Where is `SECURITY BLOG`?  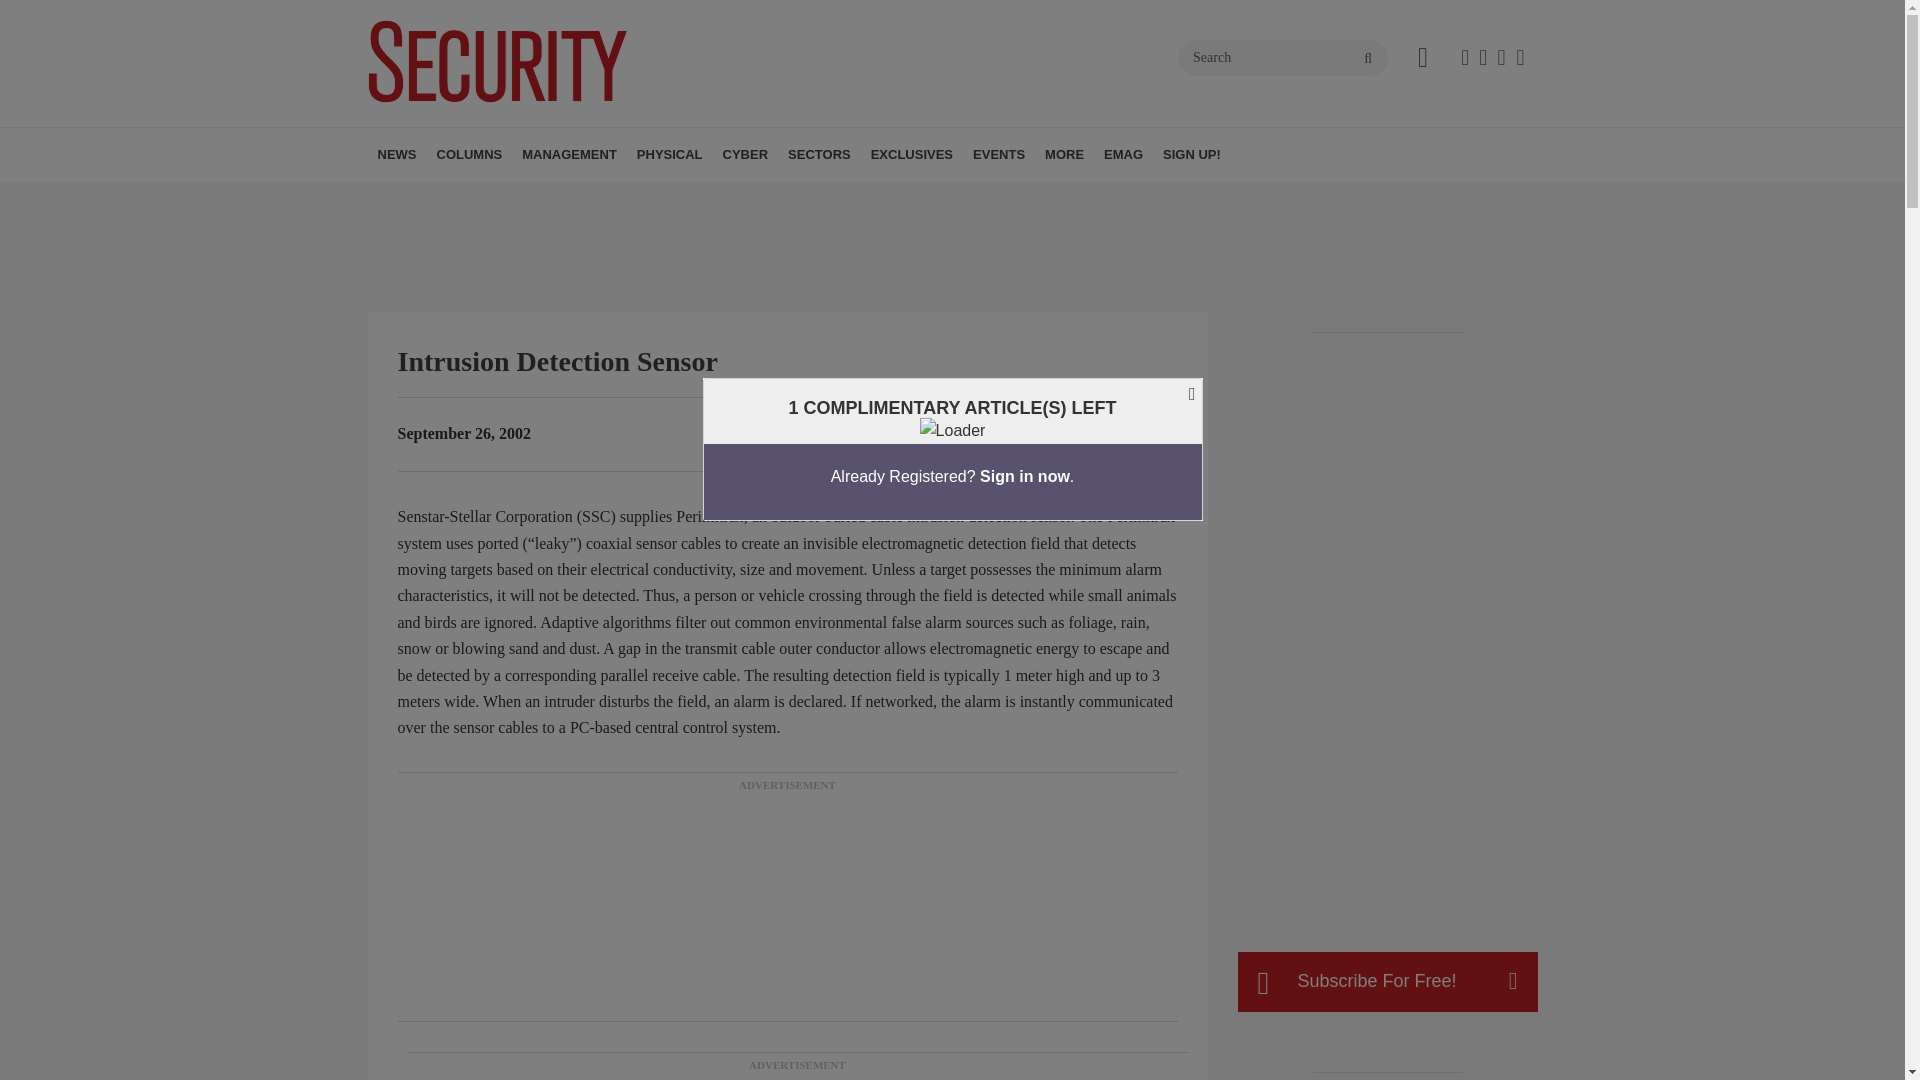 SECURITY BLOG is located at coordinates (510, 198).